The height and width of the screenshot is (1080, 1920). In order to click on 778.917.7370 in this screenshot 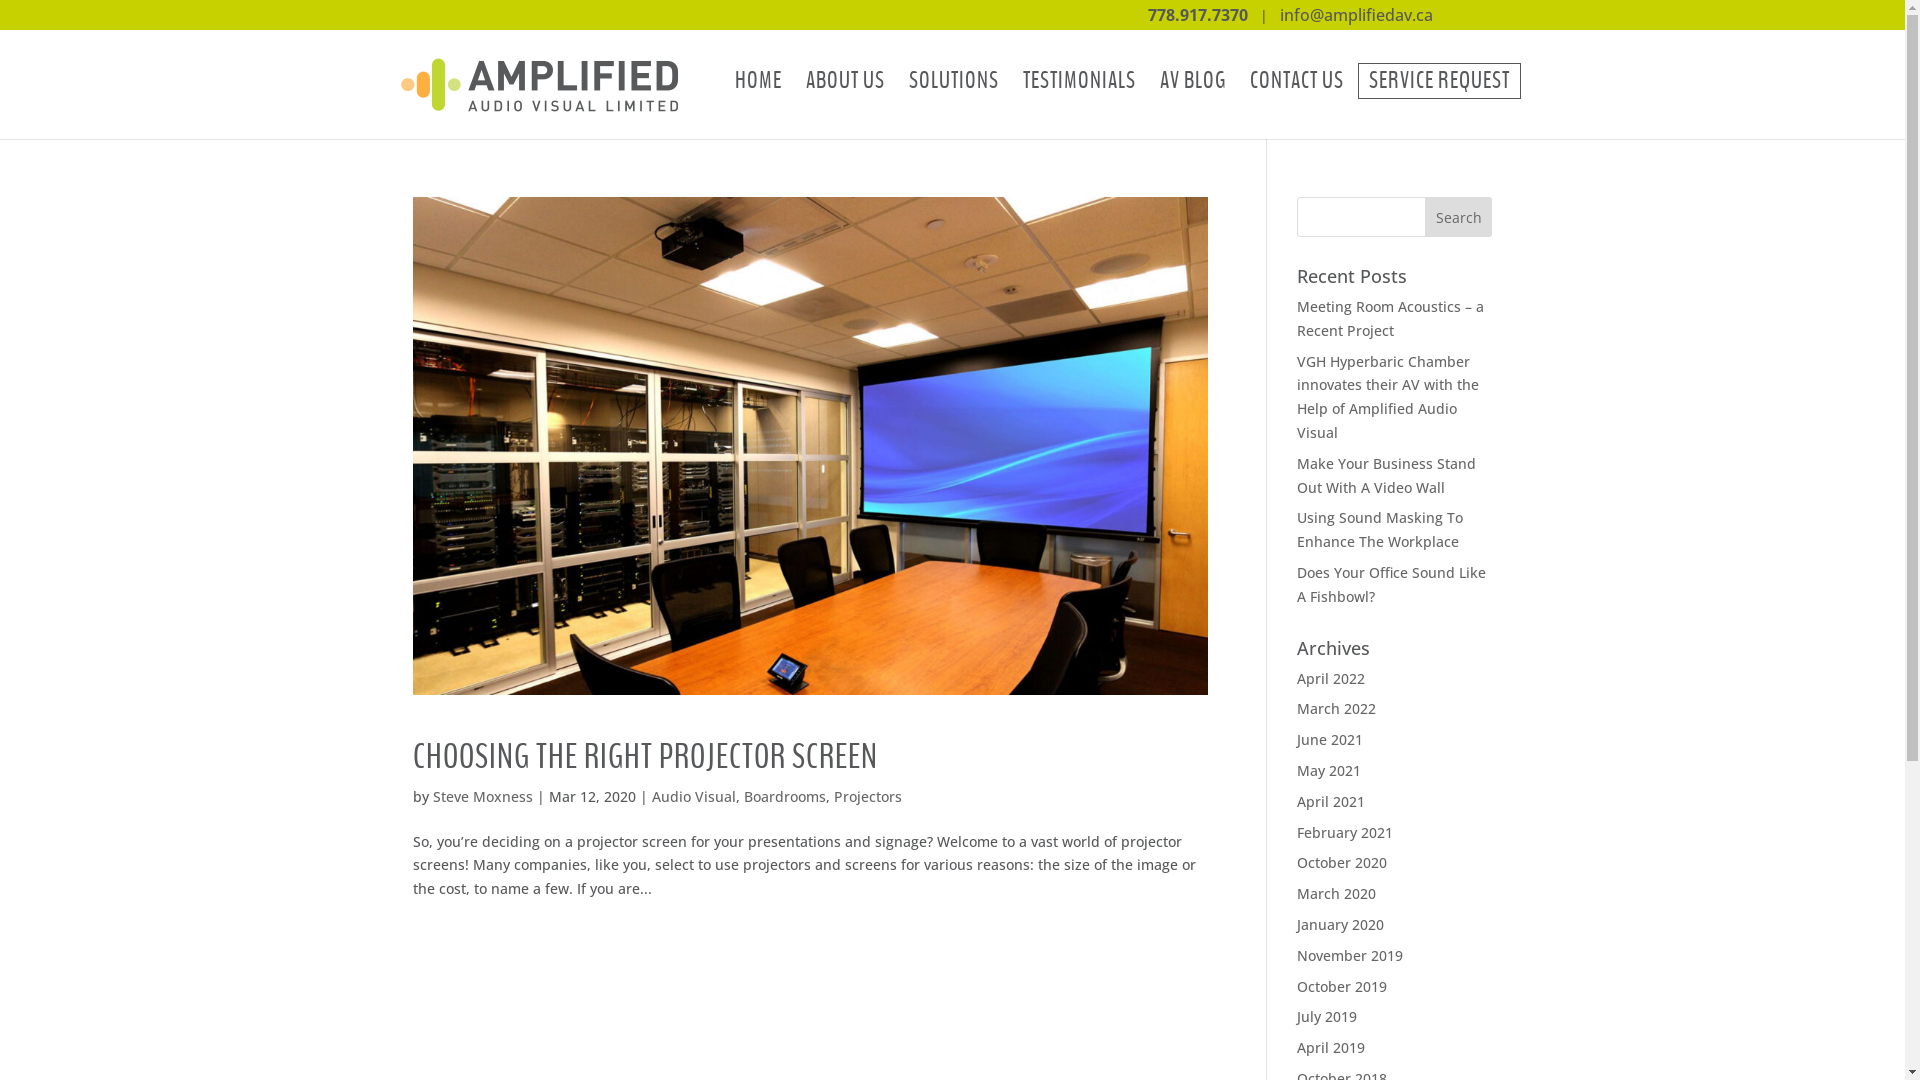, I will do `click(1198, 15)`.